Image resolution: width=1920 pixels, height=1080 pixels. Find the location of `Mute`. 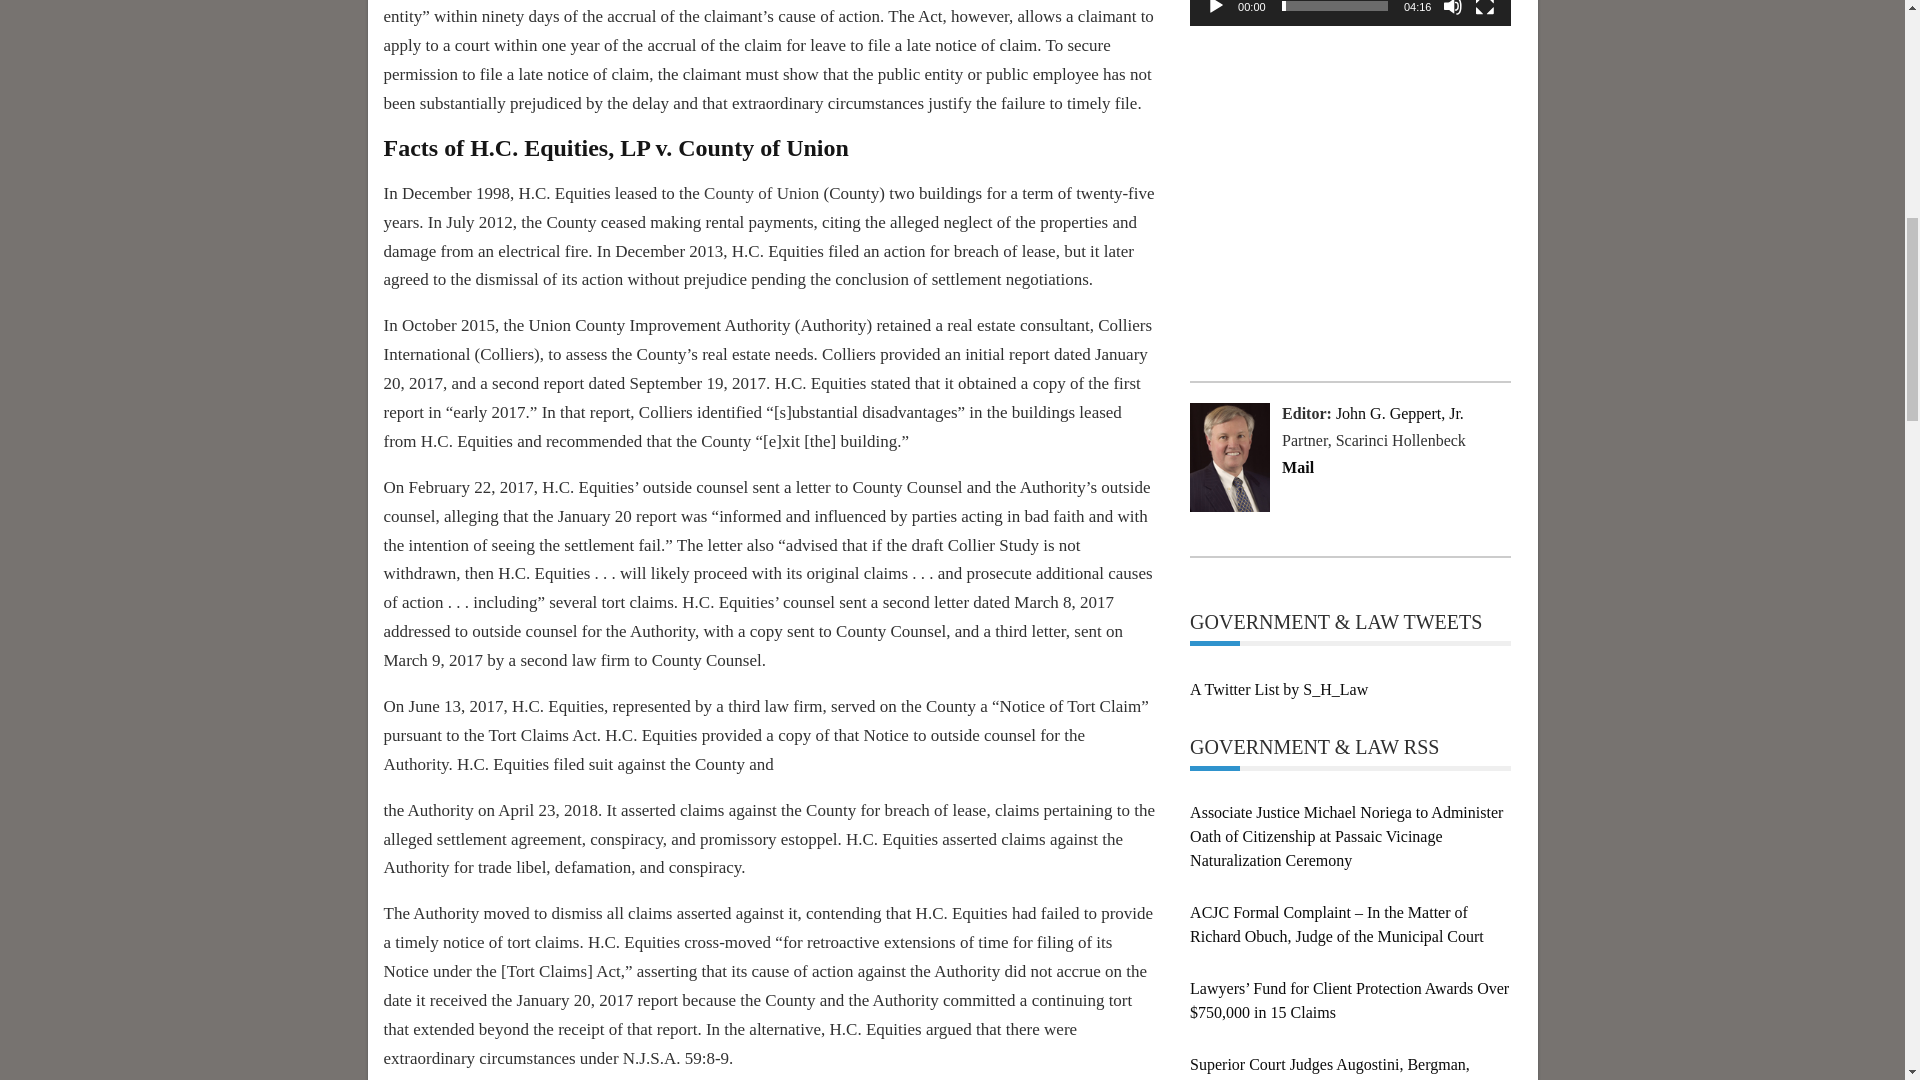

Mute is located at coordinates (1453, 8).